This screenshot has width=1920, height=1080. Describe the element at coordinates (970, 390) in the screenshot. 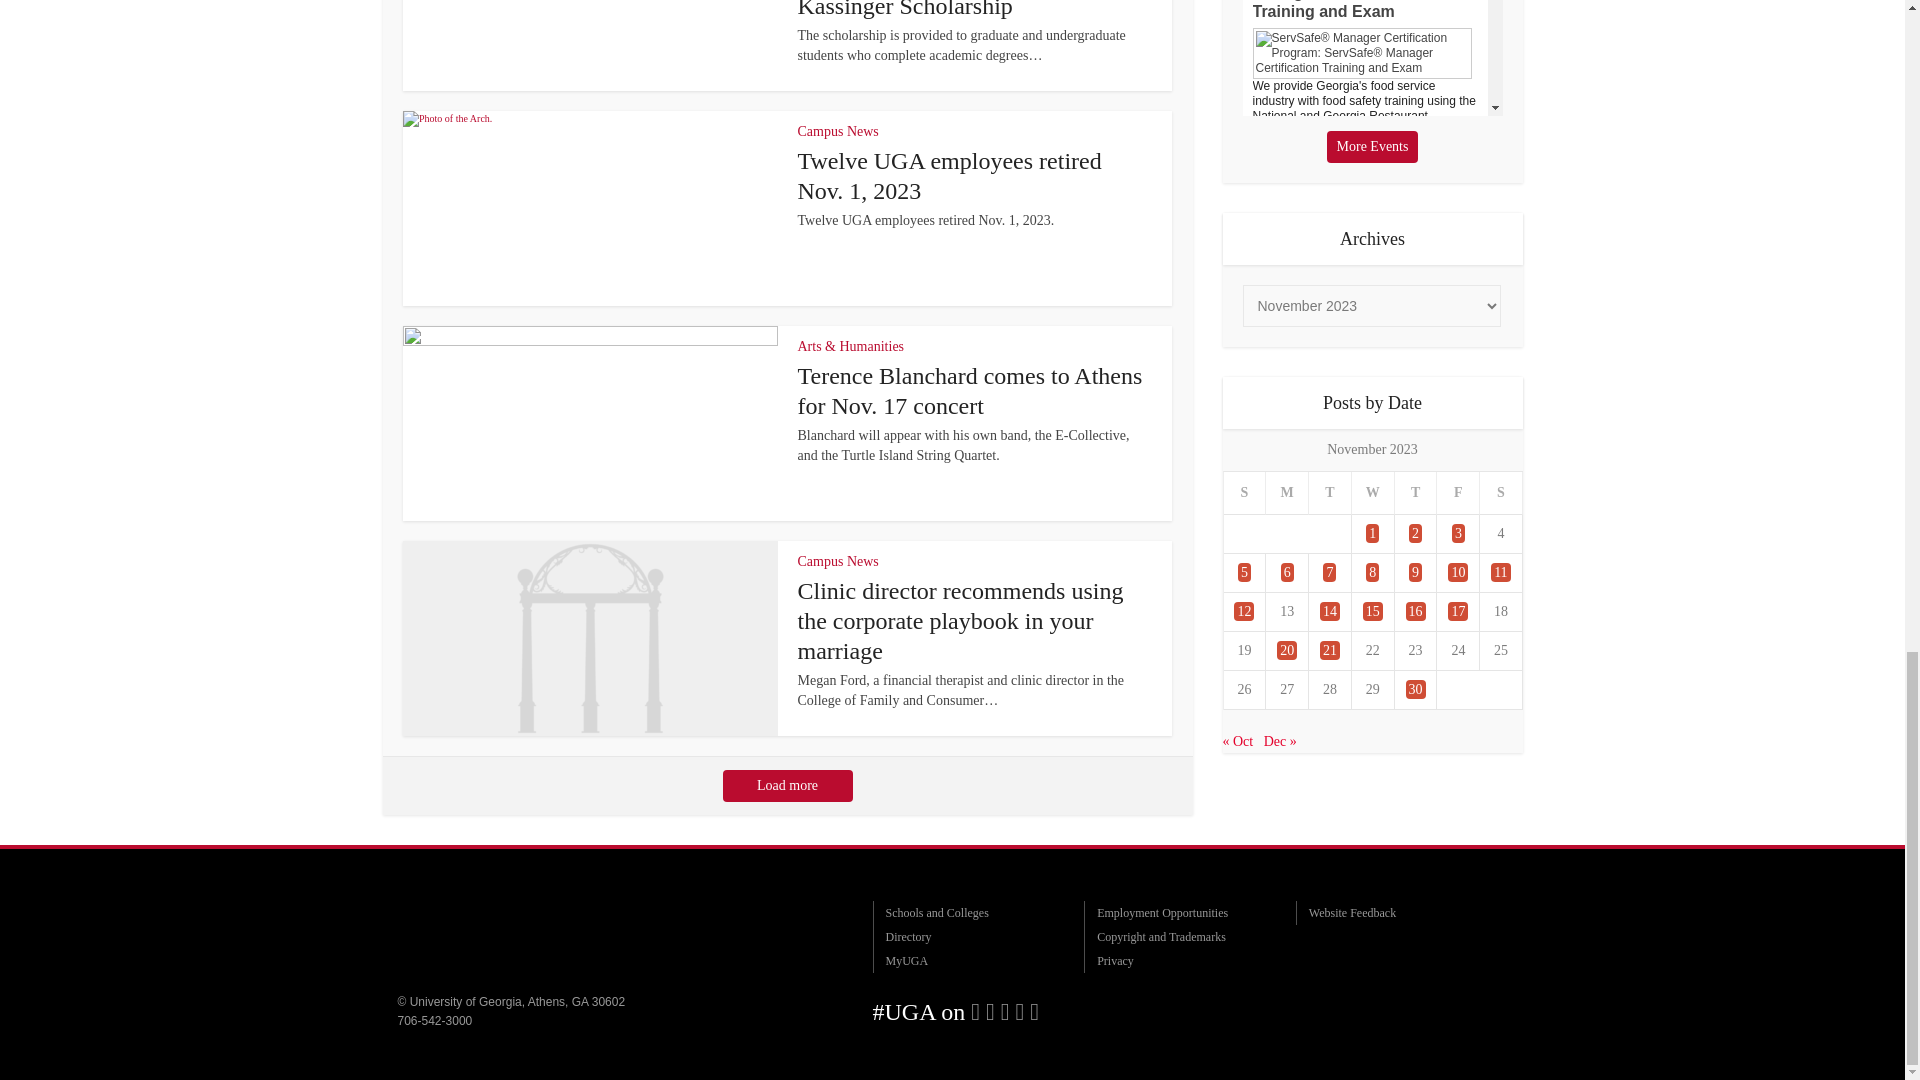

I see `Terence Blanchard comes to Athens for Nov. 17 concert` at that location.